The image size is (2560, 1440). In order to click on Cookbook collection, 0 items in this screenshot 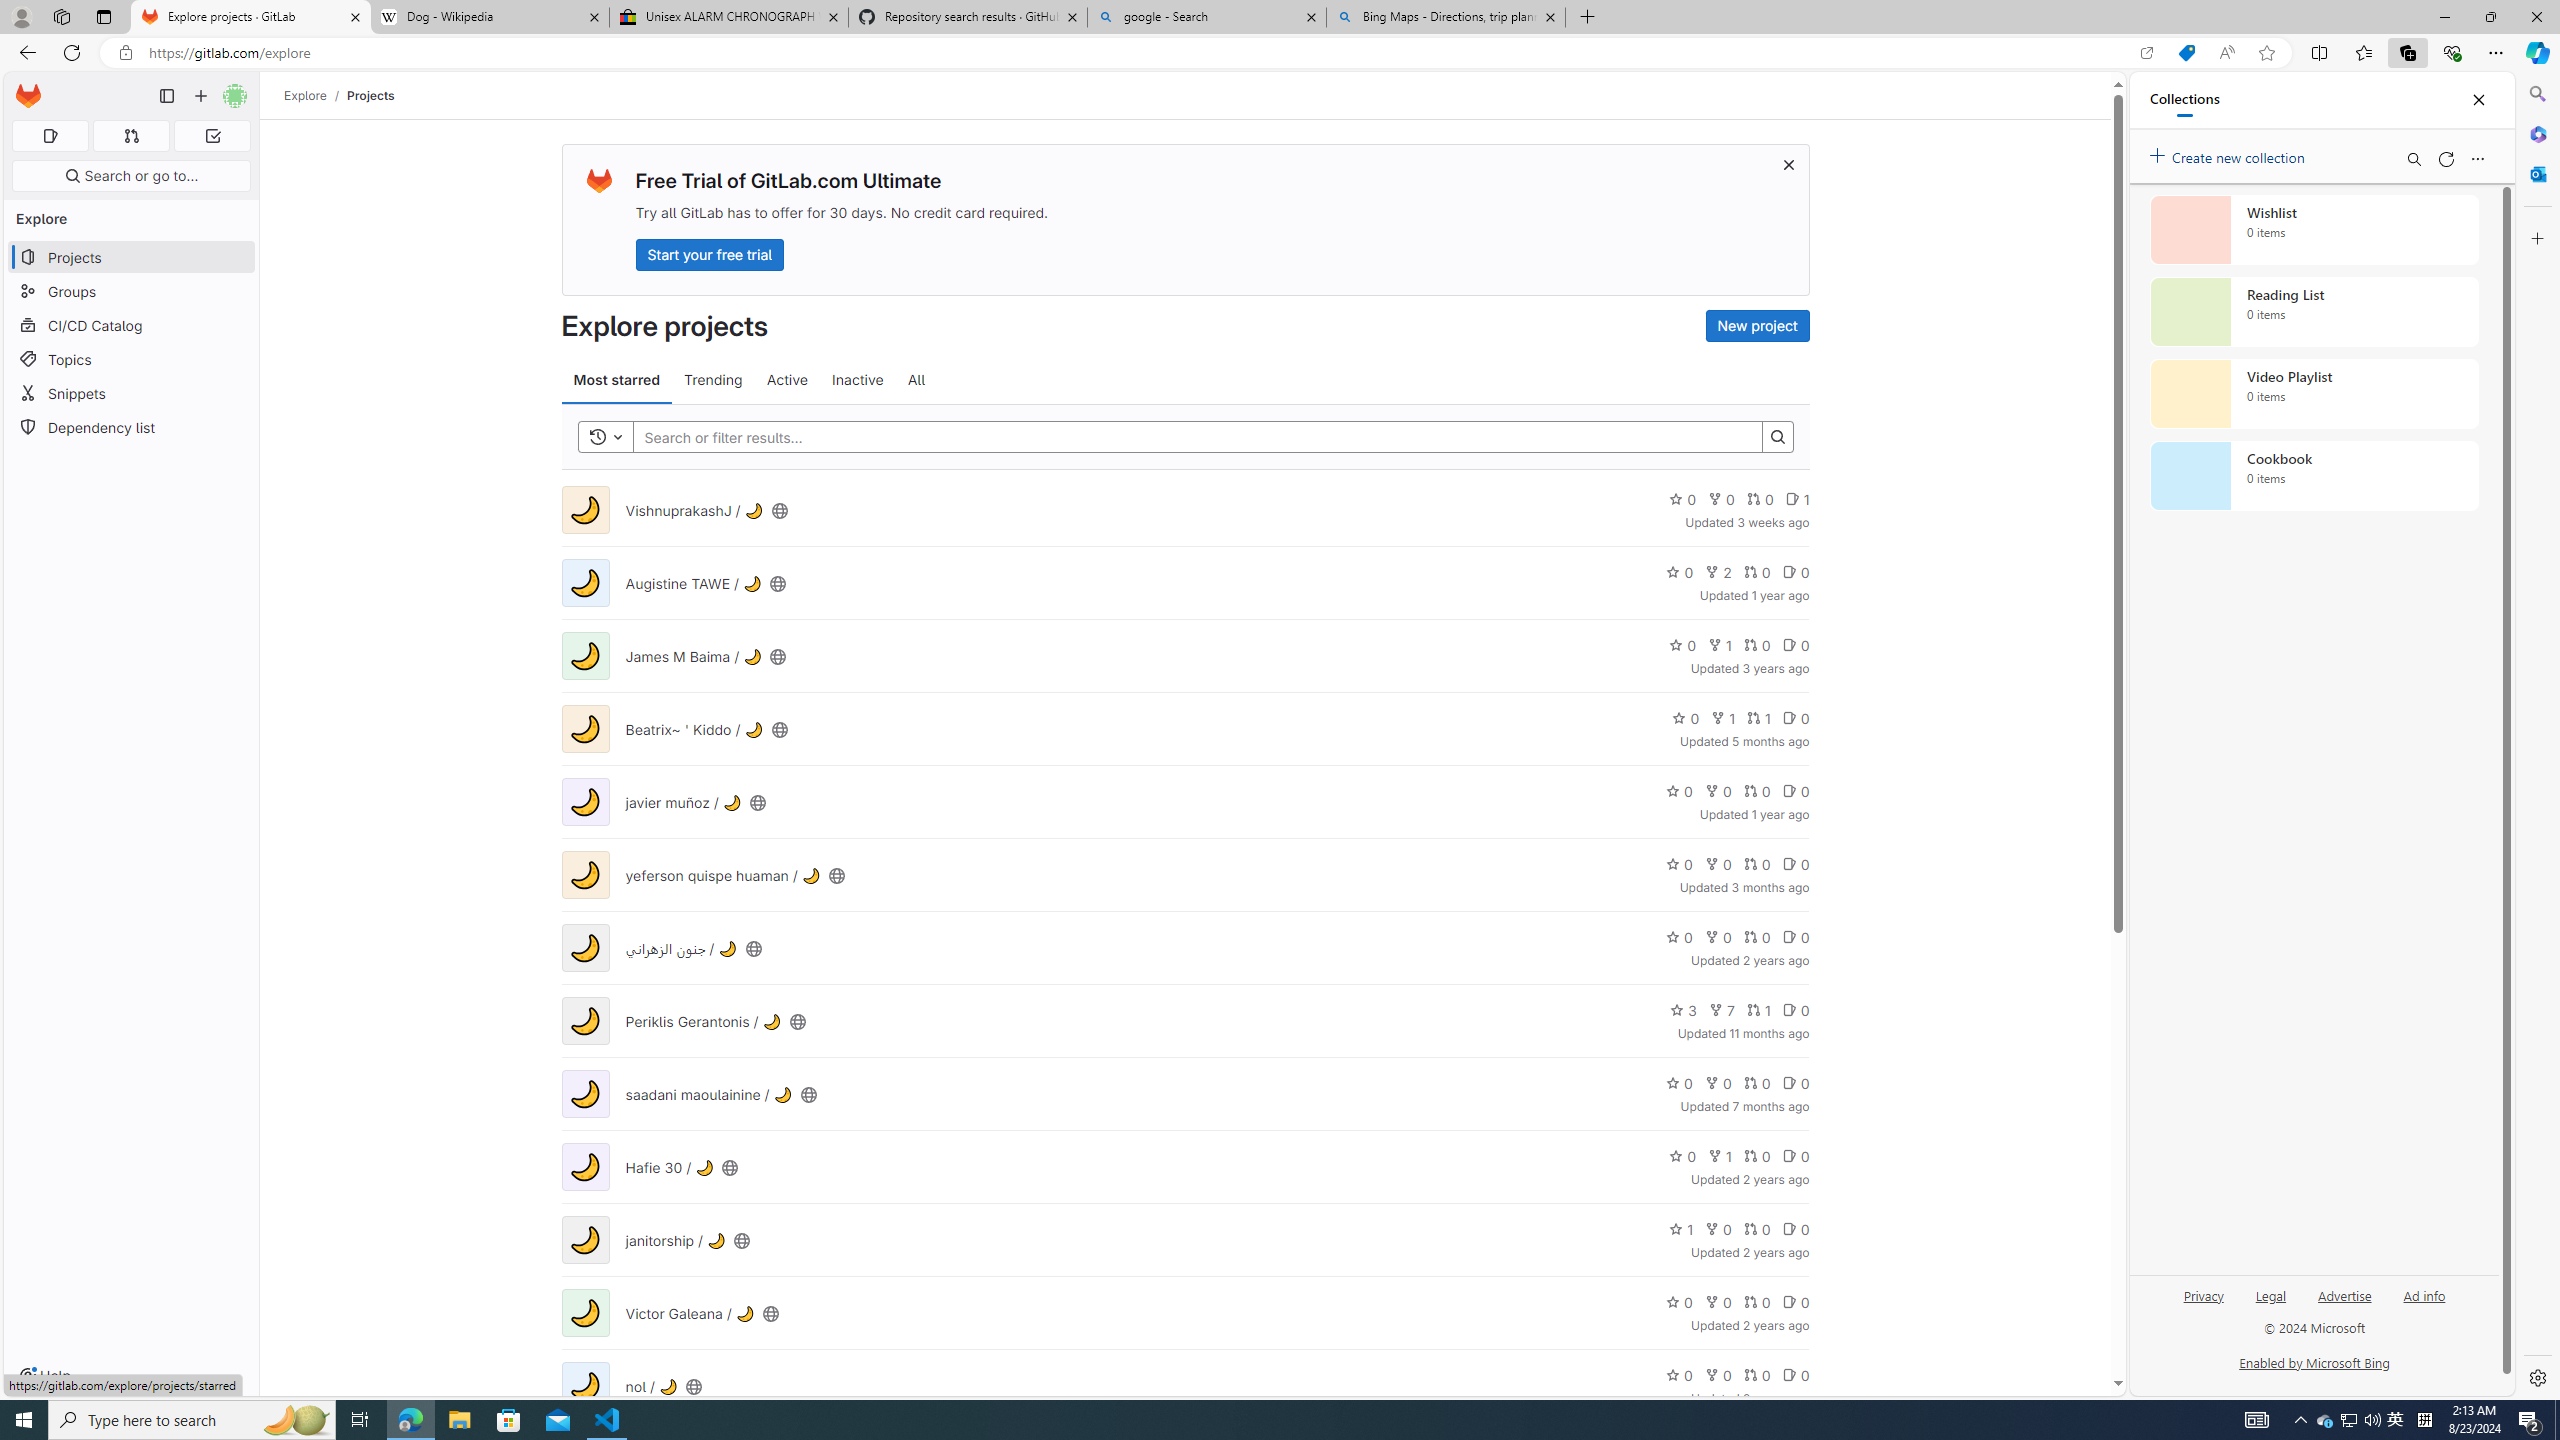, I will do `click(2314, 476)`.